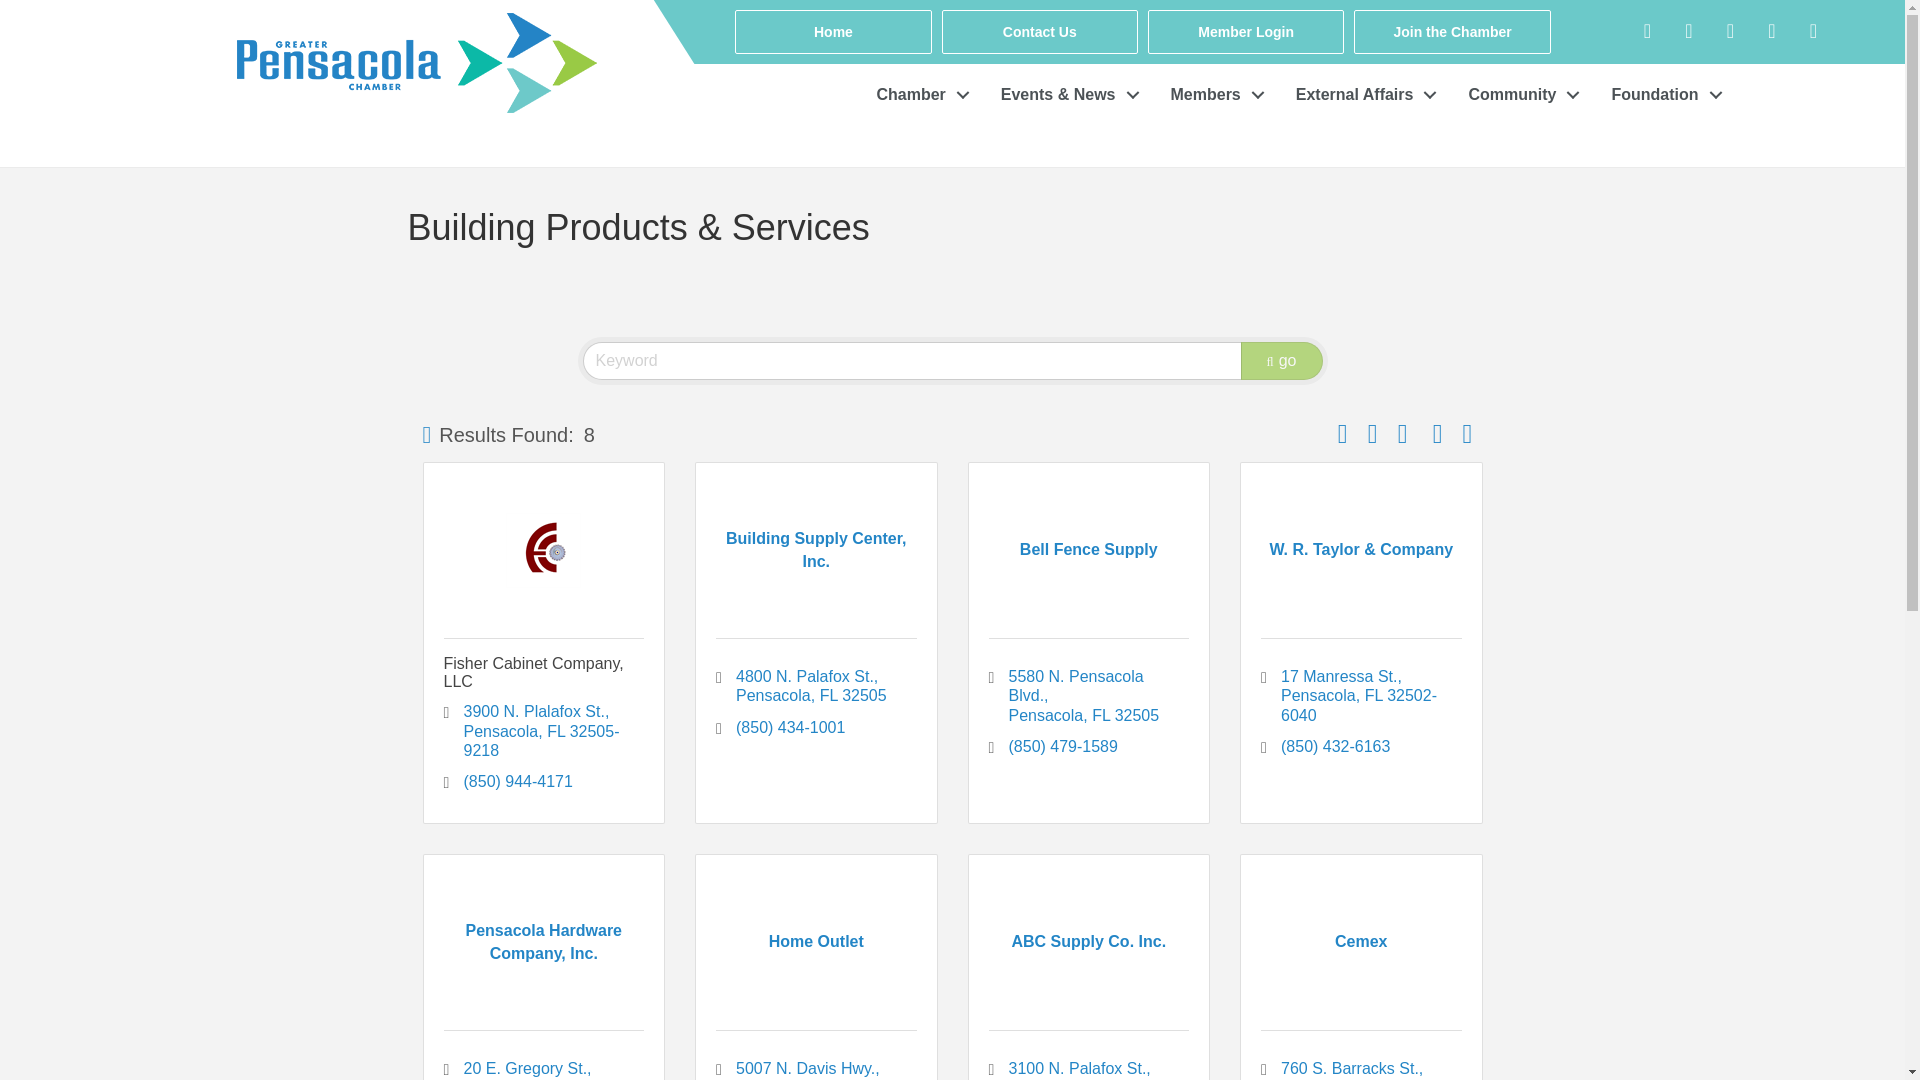  What do you see at coordinates (1040, 32) in the screenshot?
I see `Contact Us` at bounding box center [1040, 32].